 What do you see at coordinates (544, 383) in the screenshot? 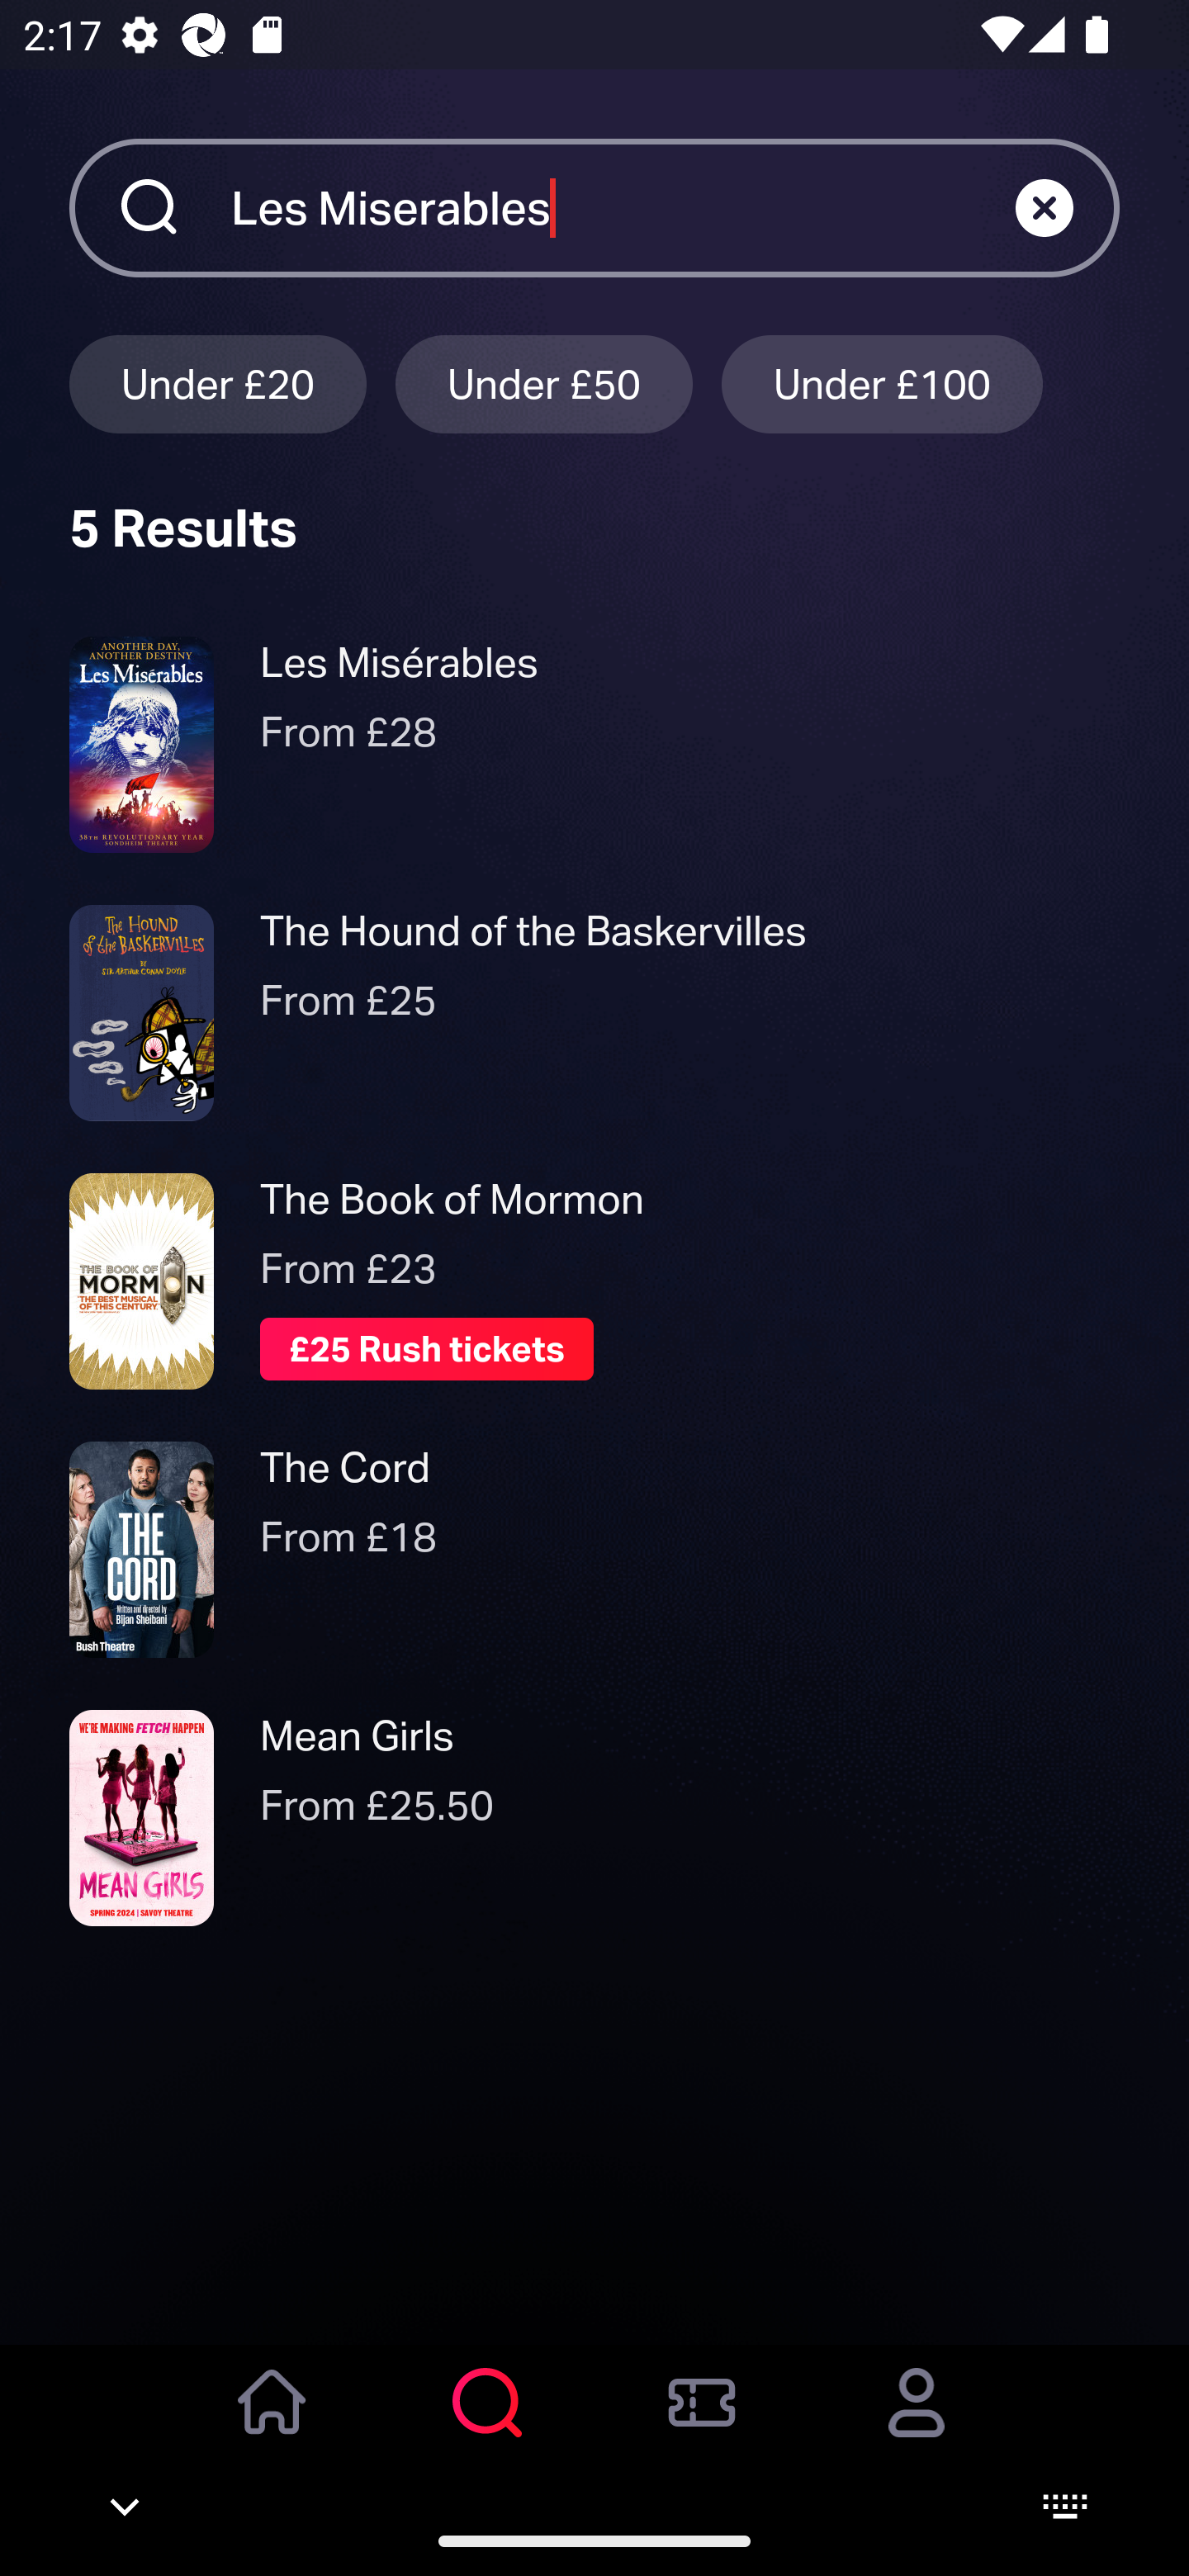
I see `Under £50` at bounding box center [544, 383].